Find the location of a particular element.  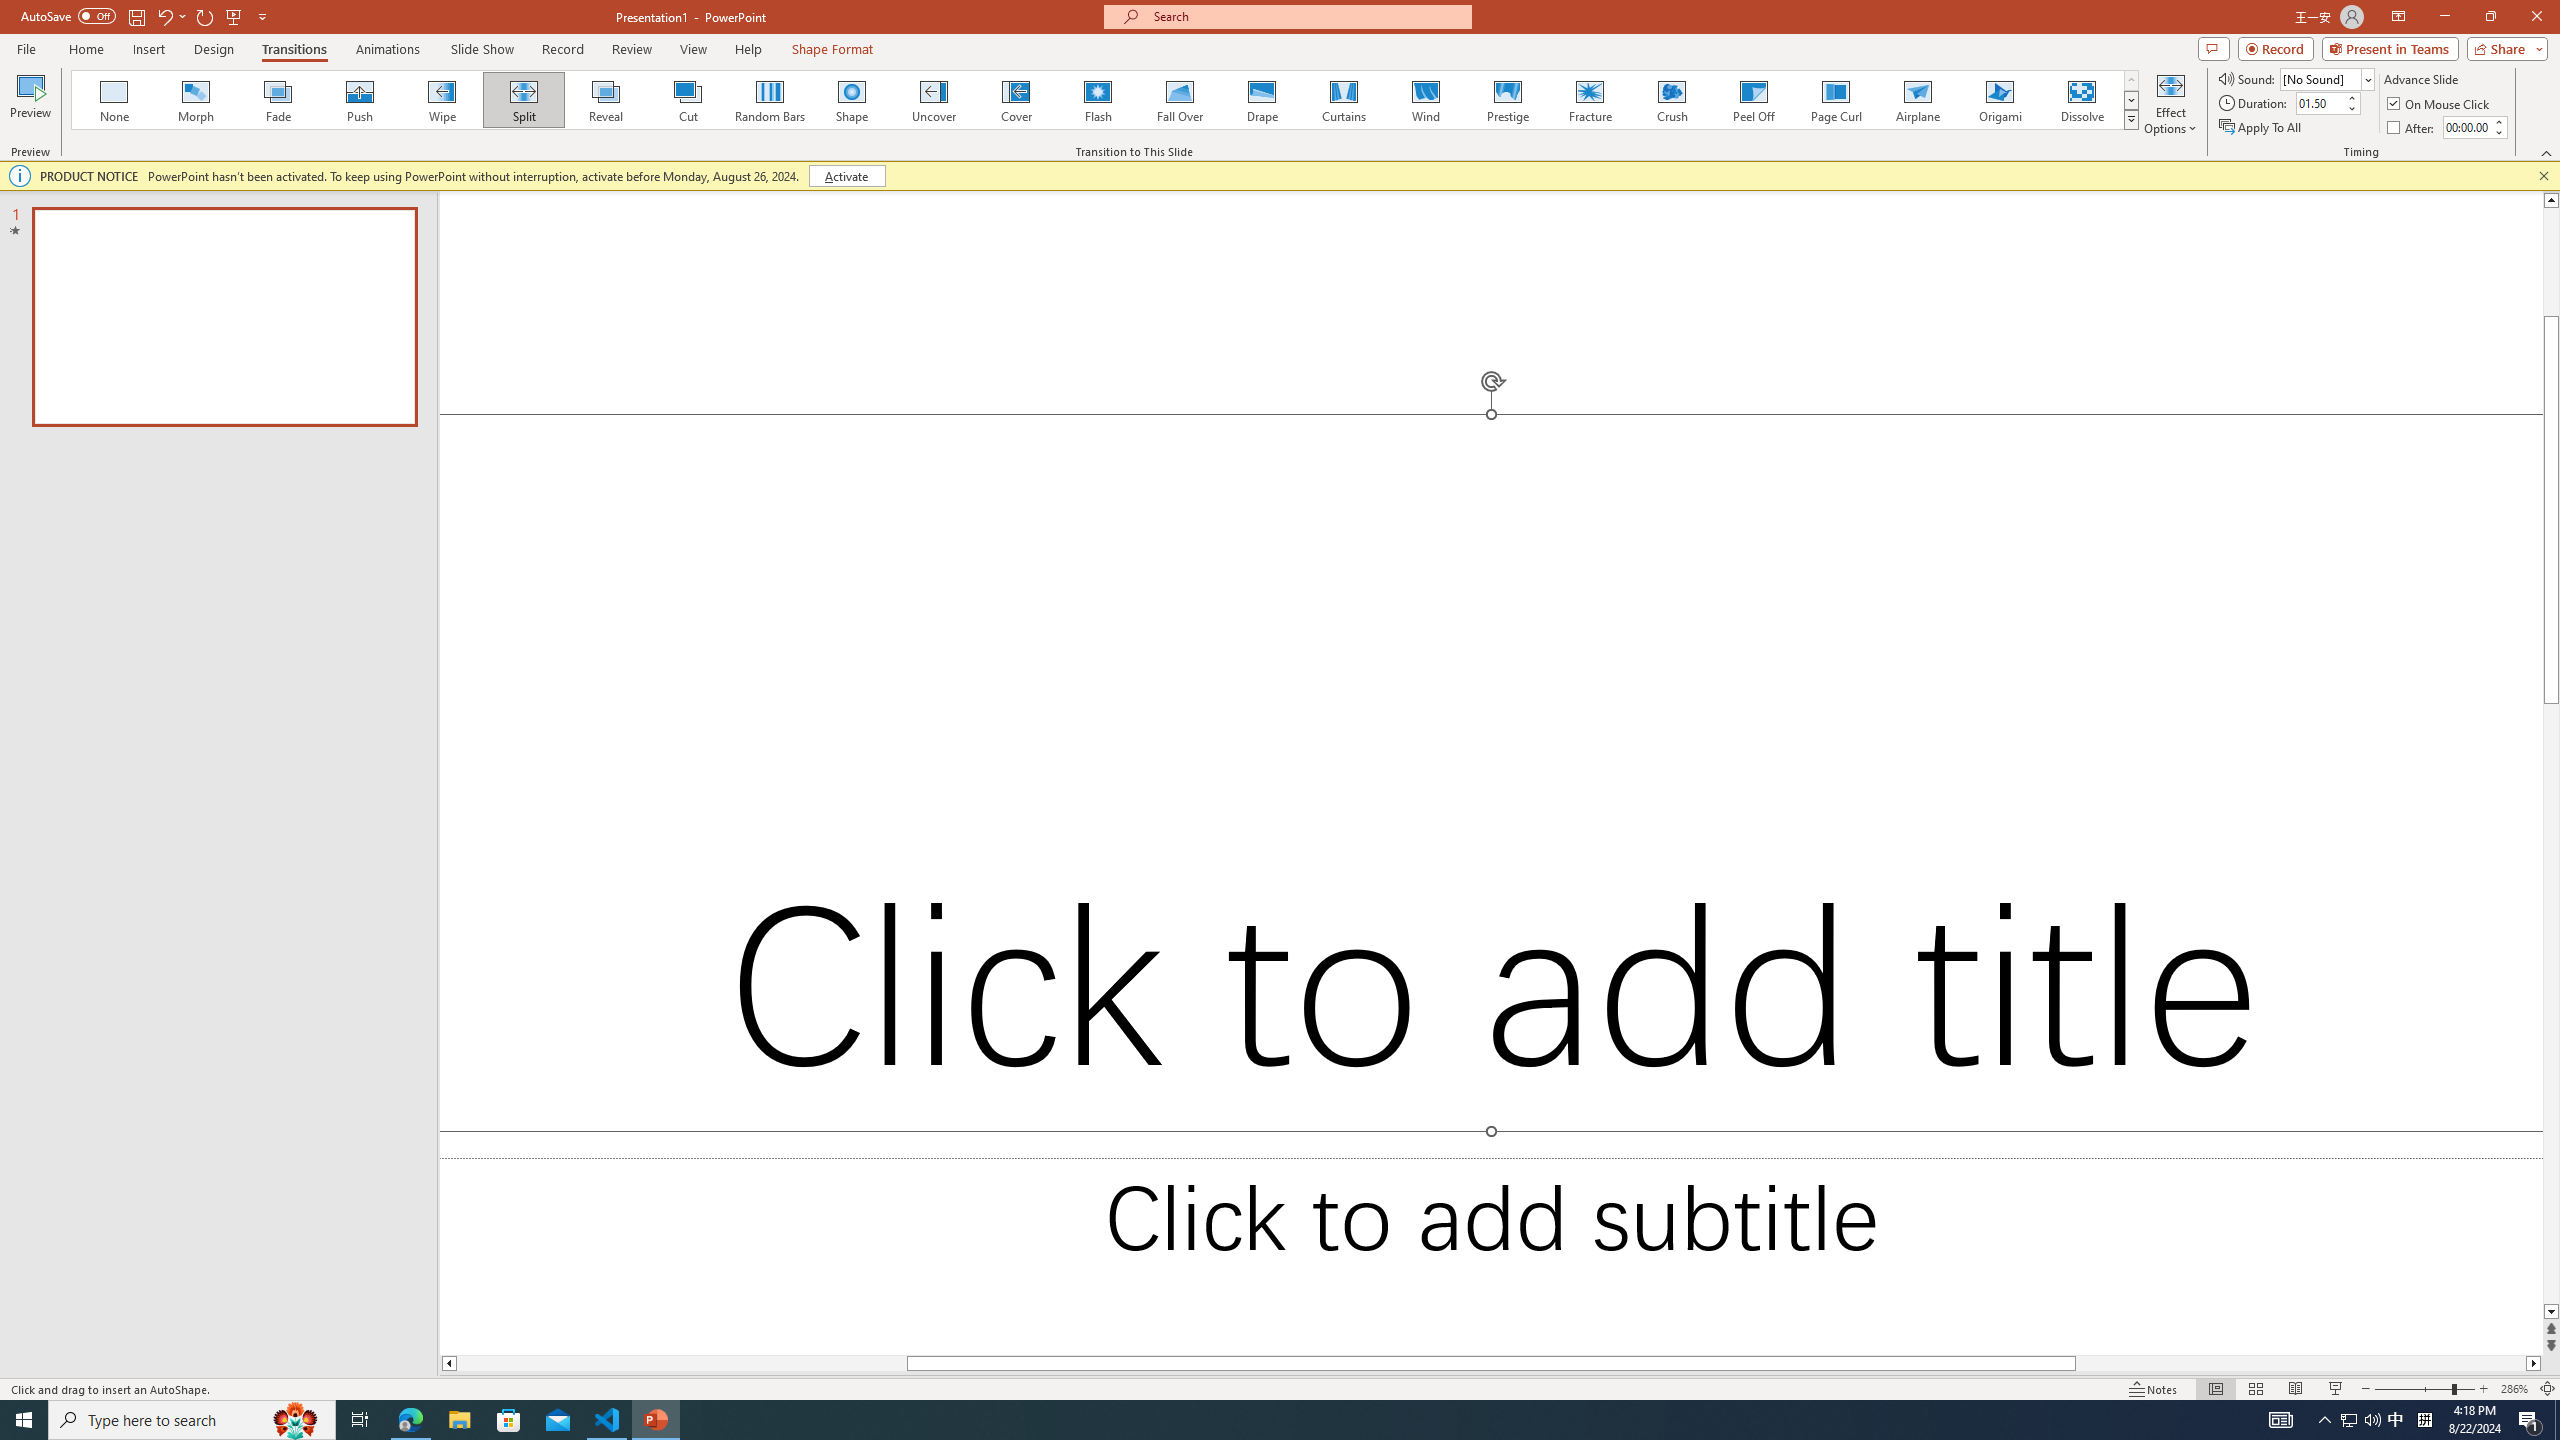

On Mouse Click is located at coordinates (2440, 104).